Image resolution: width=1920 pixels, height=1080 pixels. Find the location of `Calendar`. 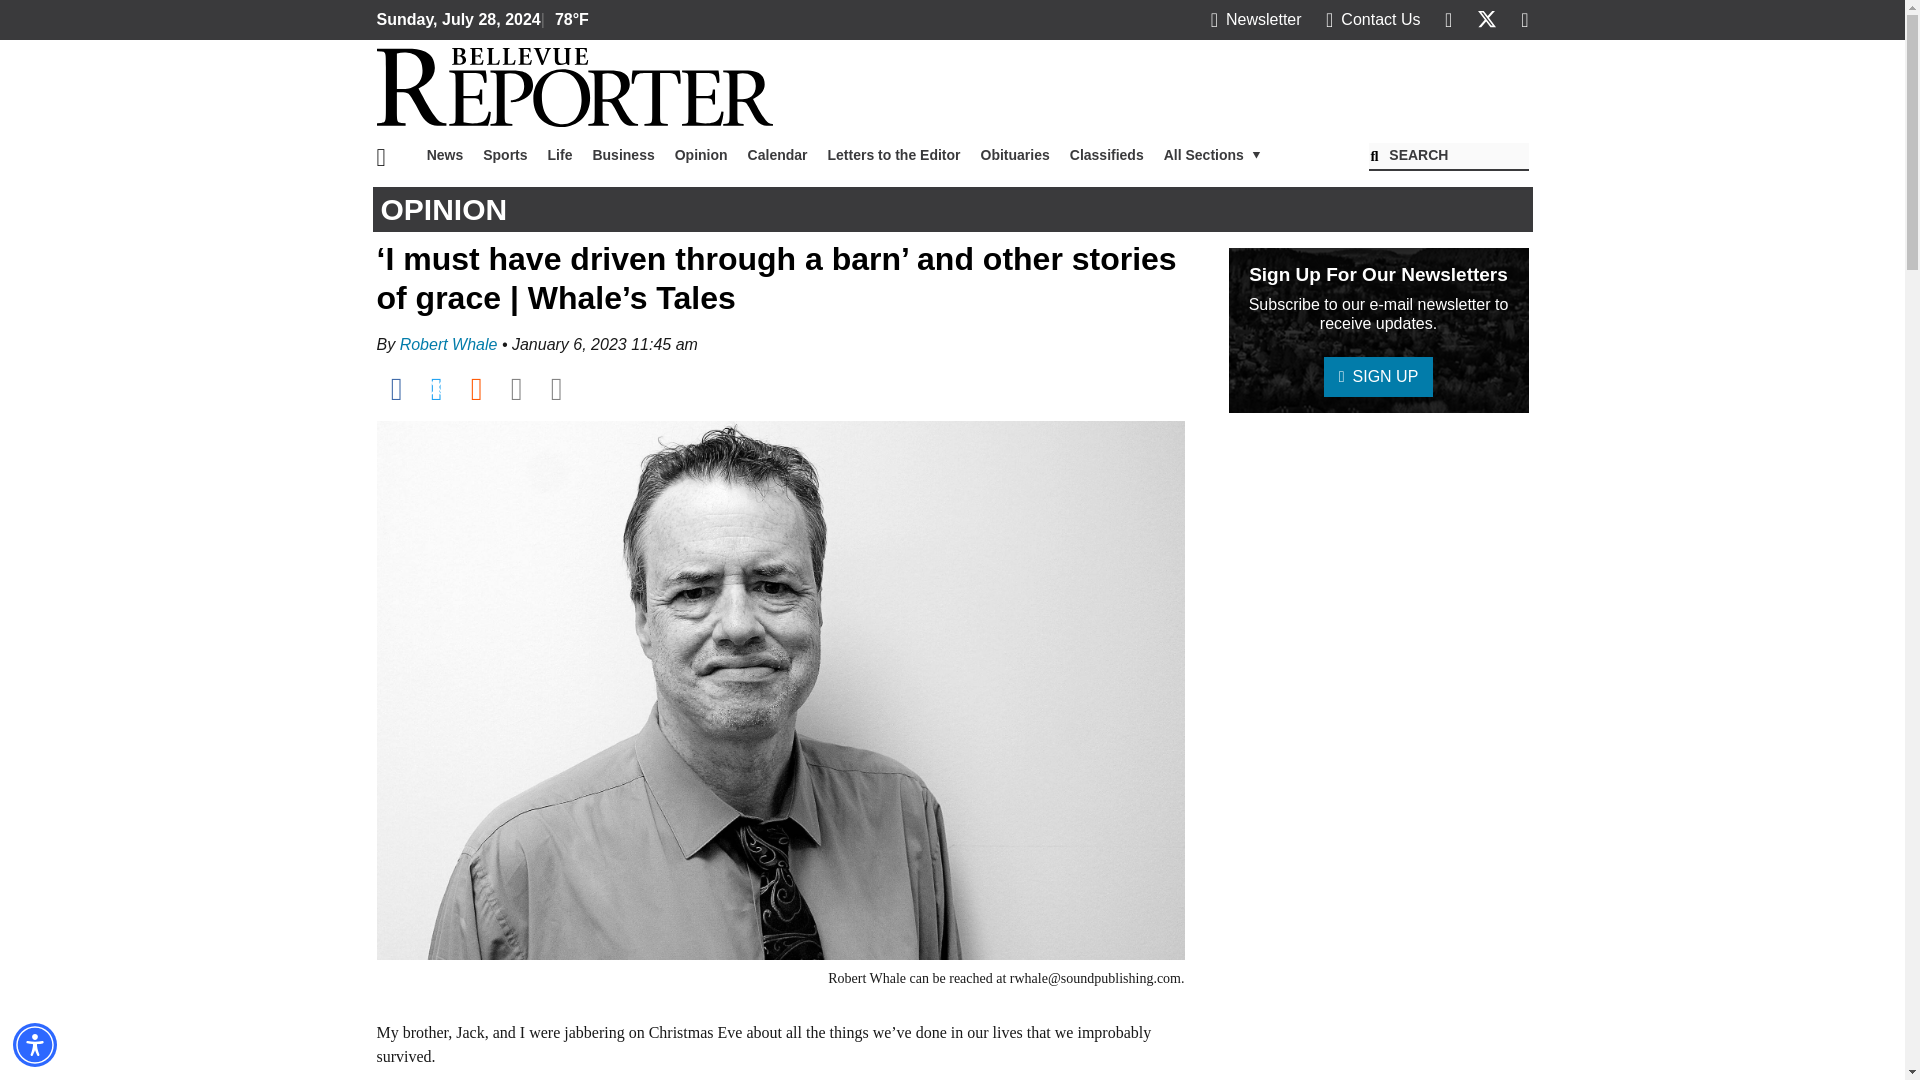

Calendar is located at coordinates (777, 154).